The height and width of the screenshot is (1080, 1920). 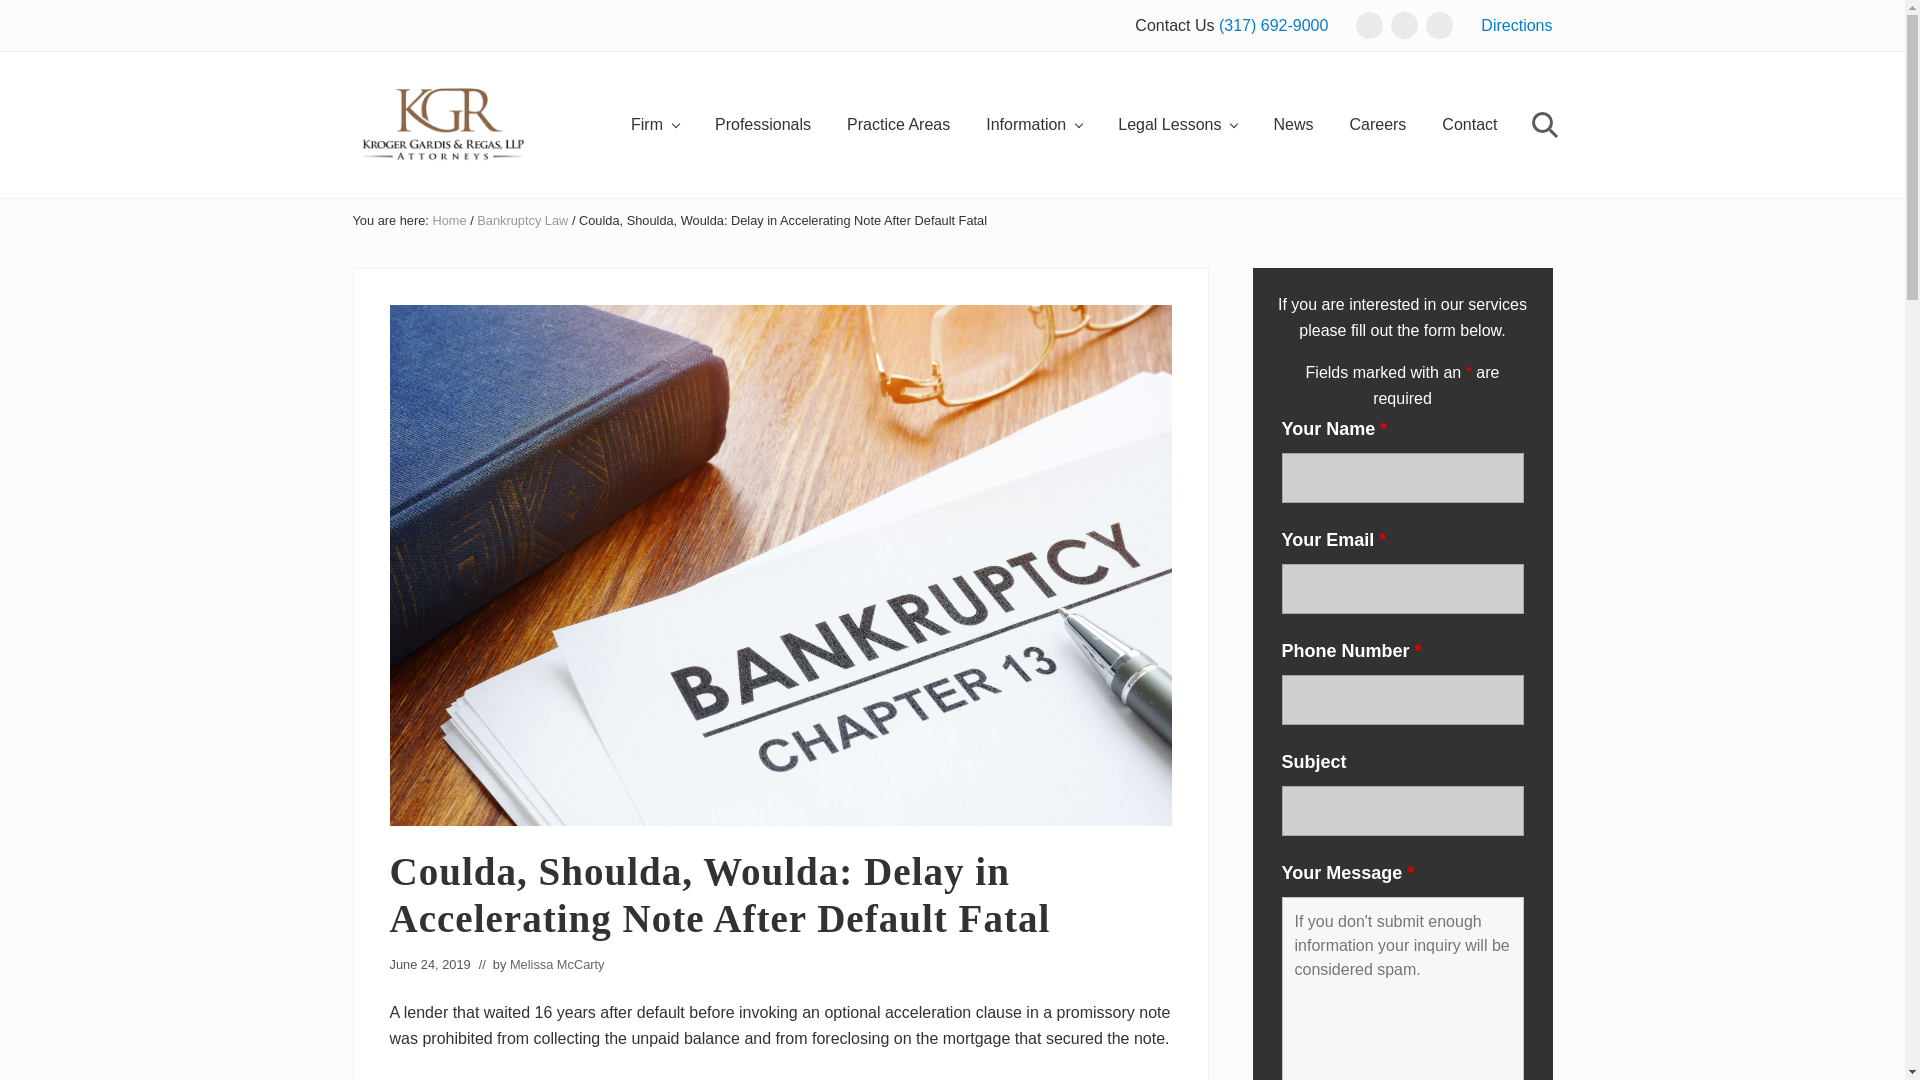 What do you see at coordinates (1377, 126) in the screenshot?
I see `Careers` at bounding box center [1377, 126].